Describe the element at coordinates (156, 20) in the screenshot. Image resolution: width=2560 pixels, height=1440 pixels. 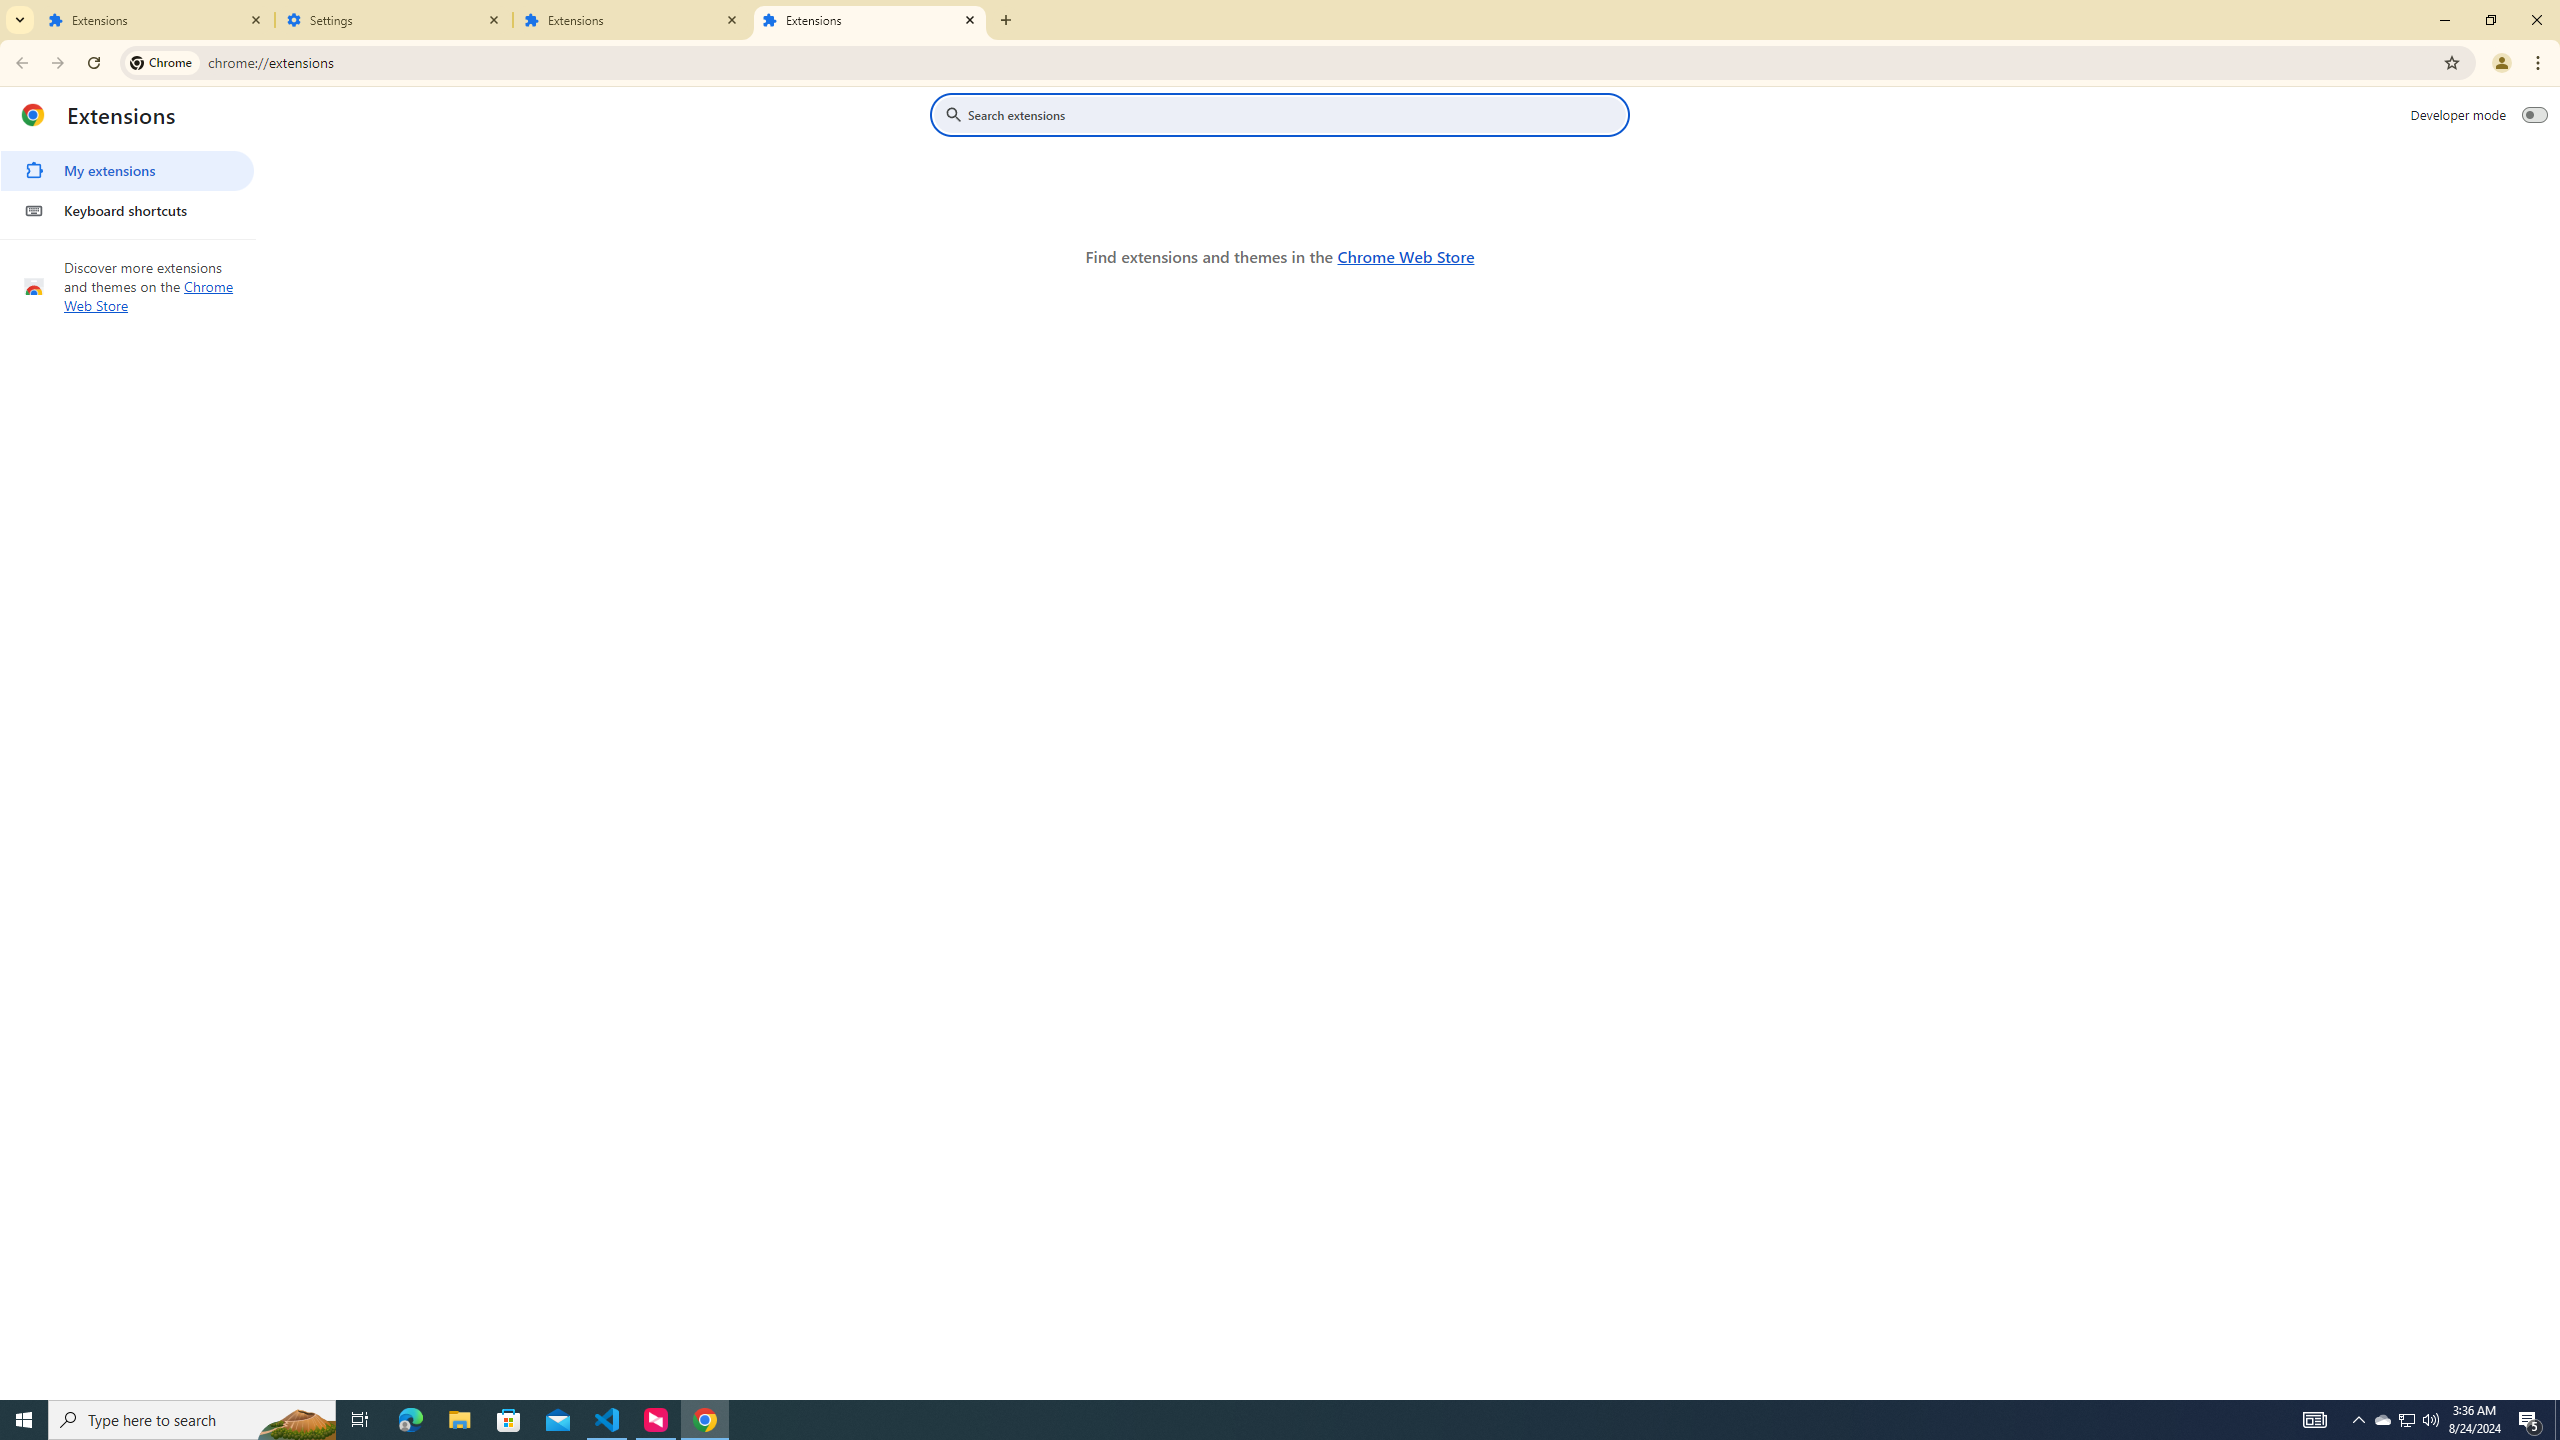
I see `Extensions` at that location.